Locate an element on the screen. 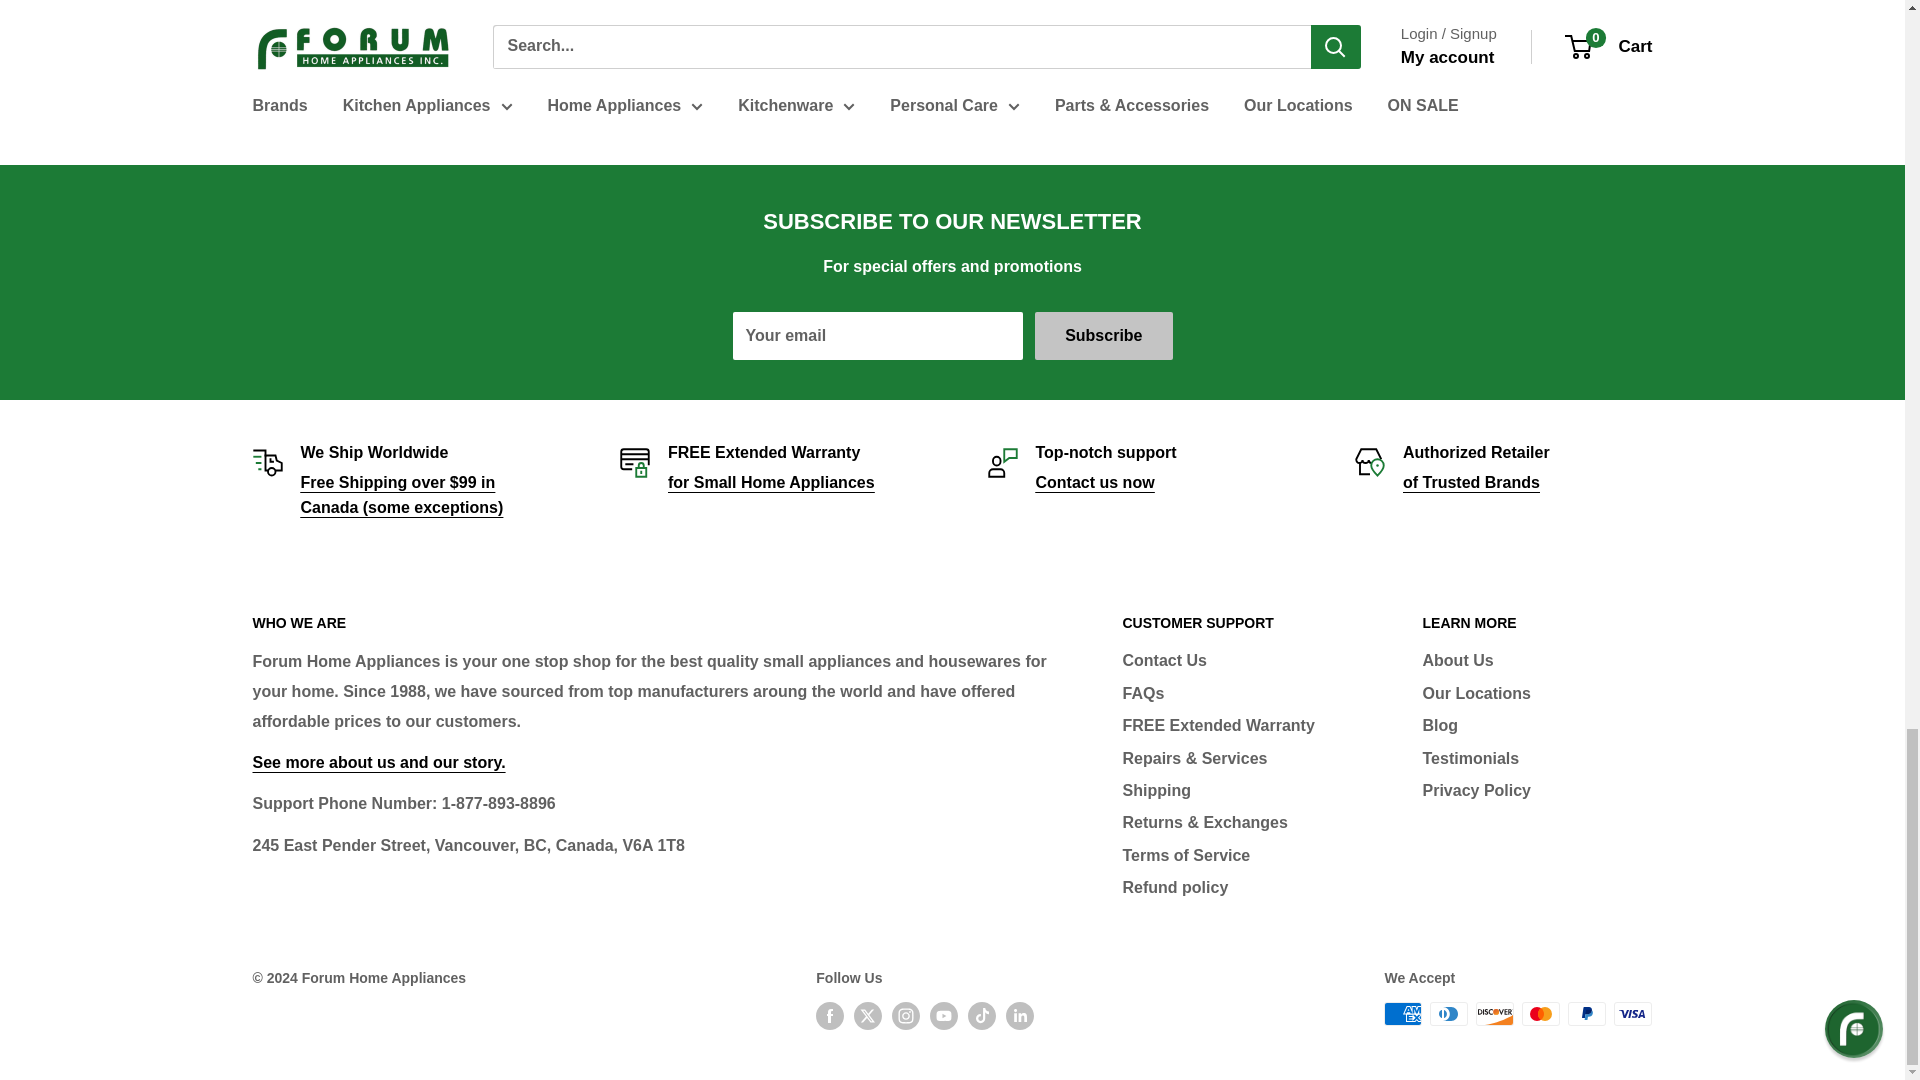  Contact Us is located at coordinates (1096, 482).